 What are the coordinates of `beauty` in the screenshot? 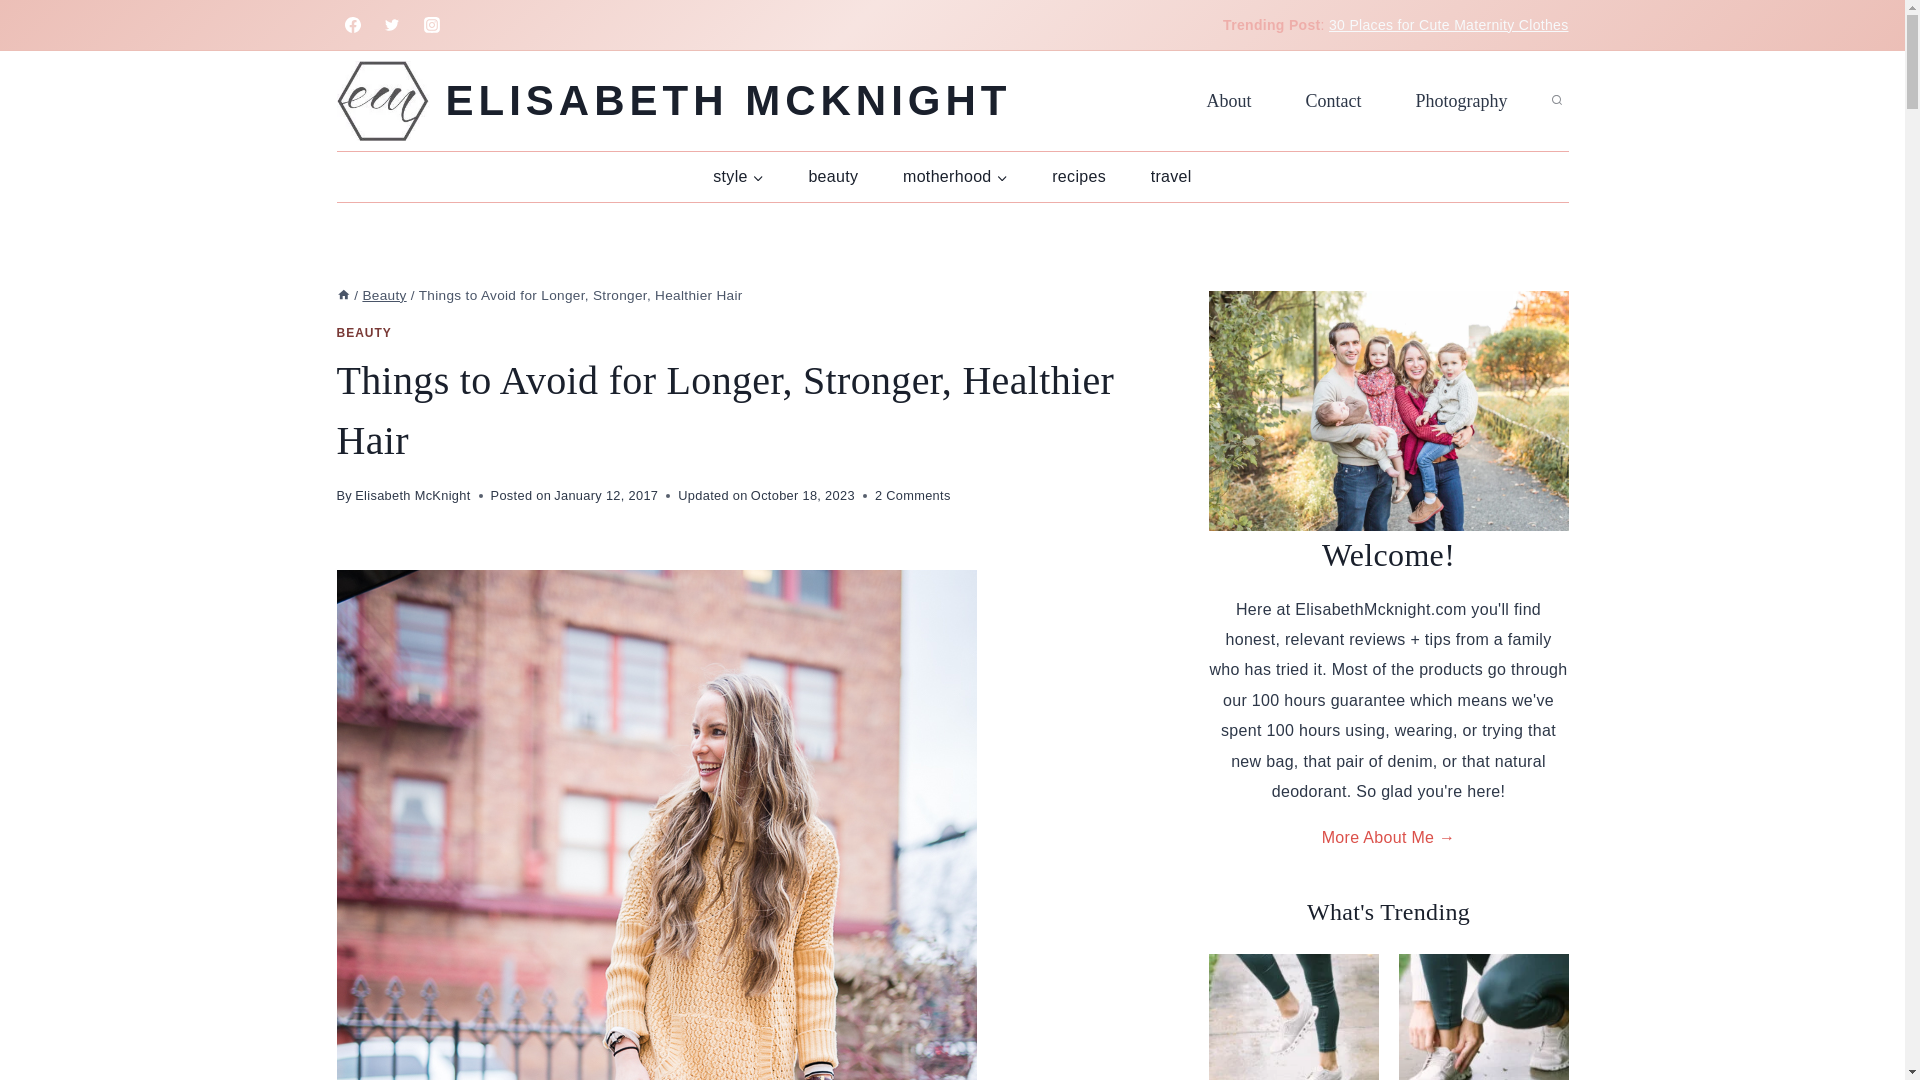 It's located at (833, 176).